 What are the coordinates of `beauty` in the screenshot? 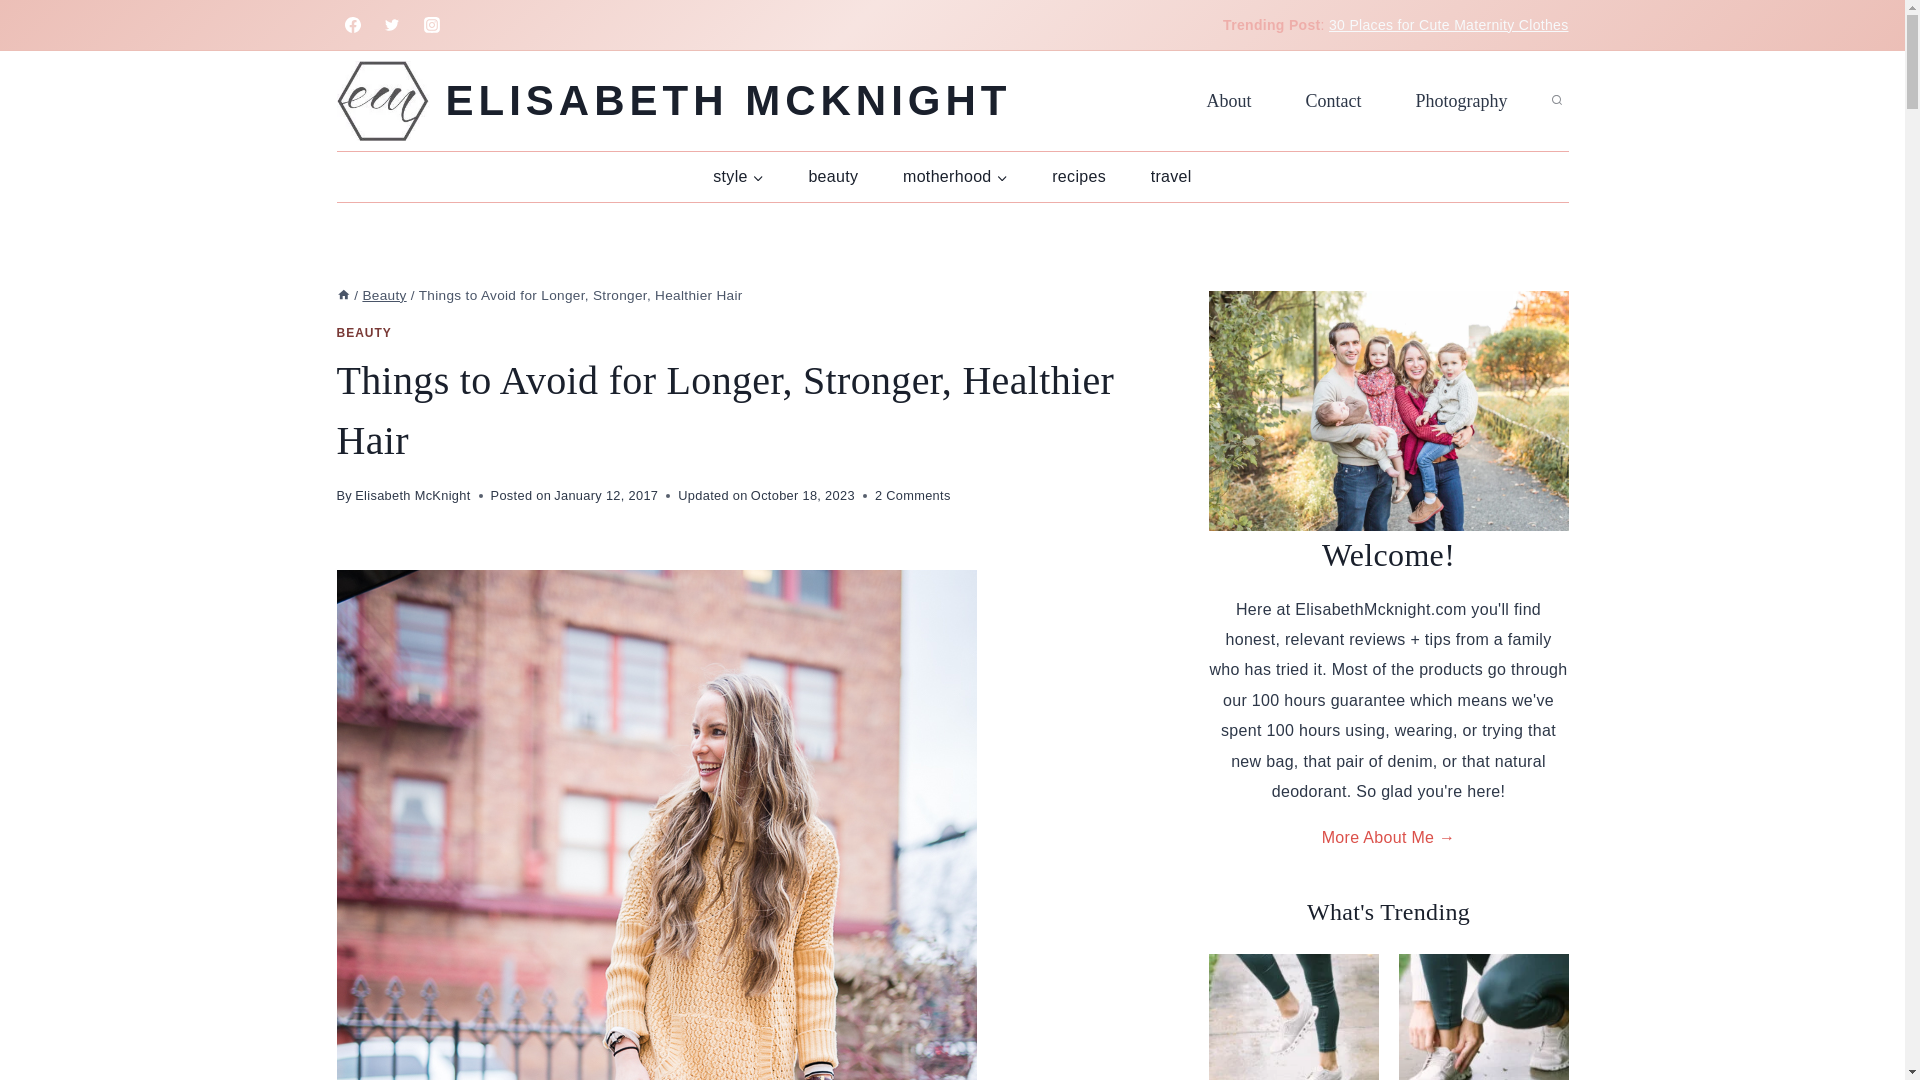 It's located at (833, 176).